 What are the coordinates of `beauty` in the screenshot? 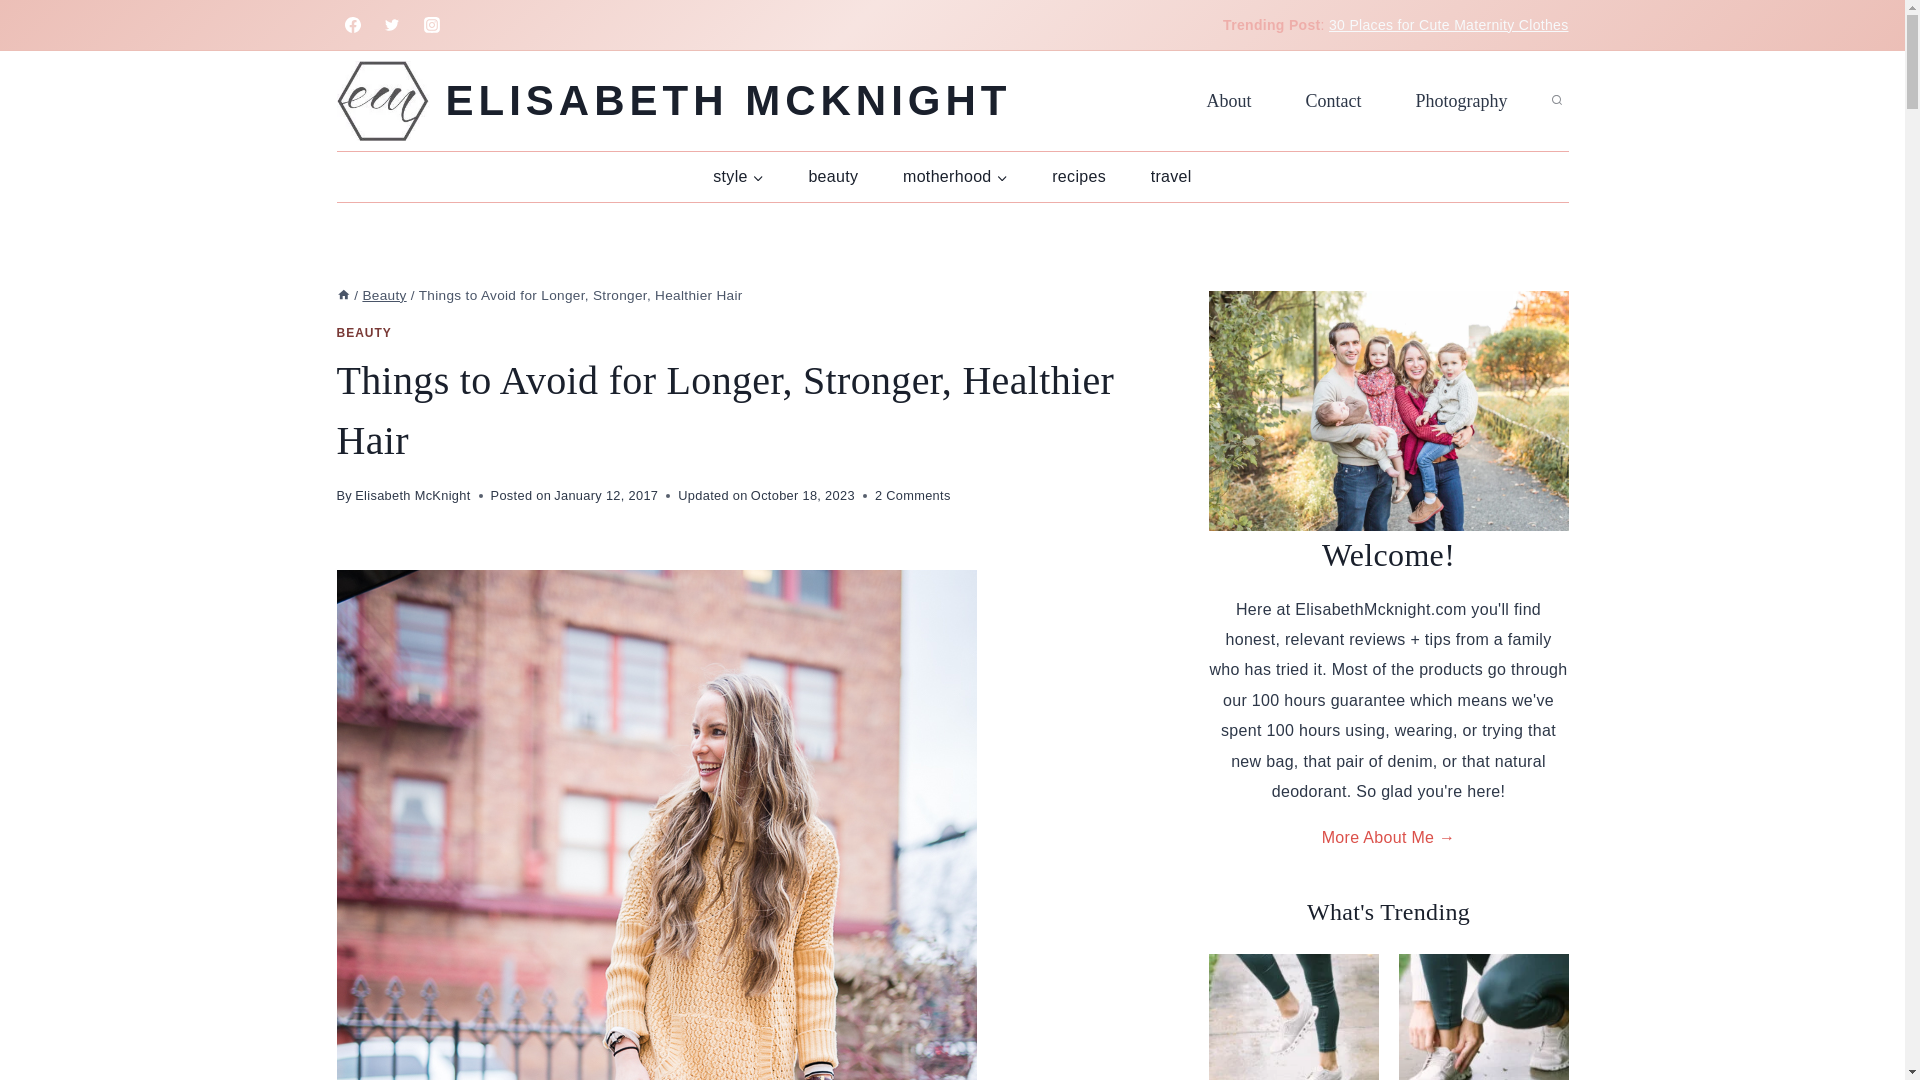 It's located at (833, 176).